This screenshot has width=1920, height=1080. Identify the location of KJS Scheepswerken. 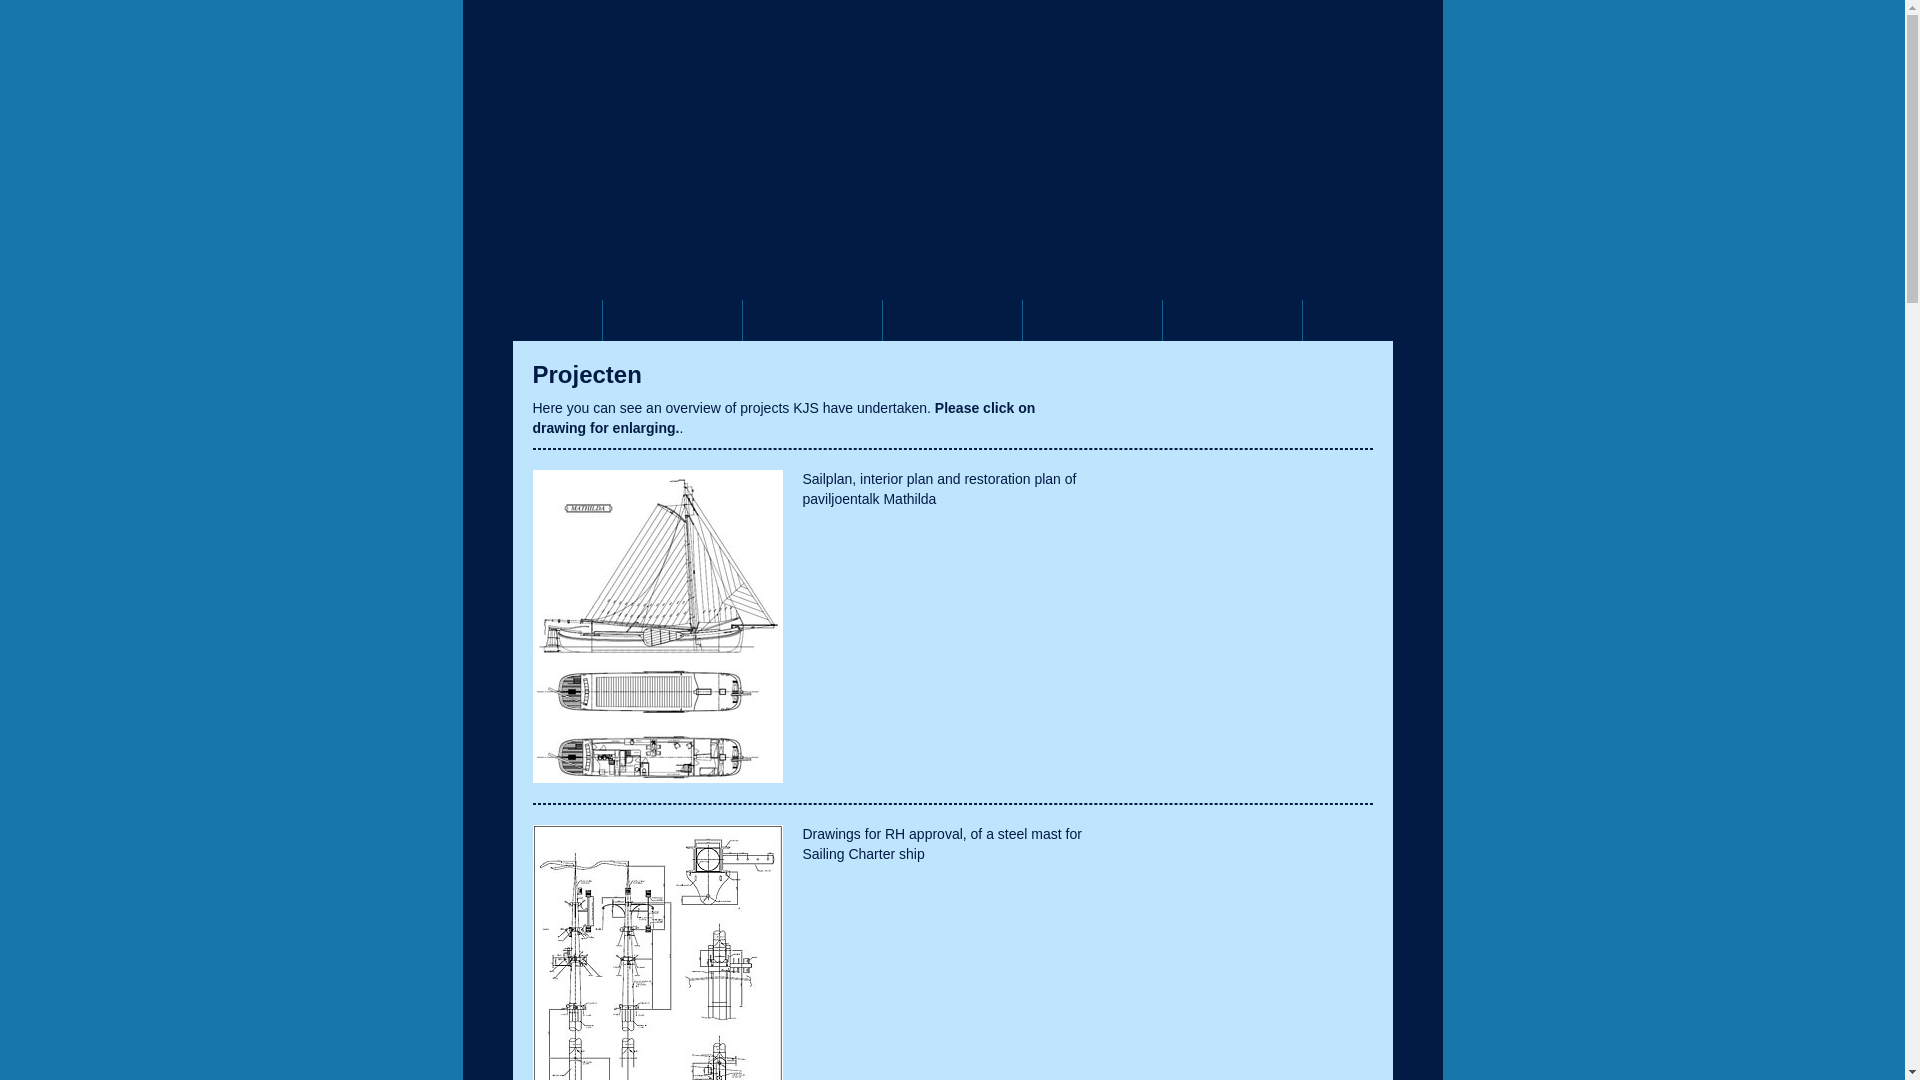
(678, 55).